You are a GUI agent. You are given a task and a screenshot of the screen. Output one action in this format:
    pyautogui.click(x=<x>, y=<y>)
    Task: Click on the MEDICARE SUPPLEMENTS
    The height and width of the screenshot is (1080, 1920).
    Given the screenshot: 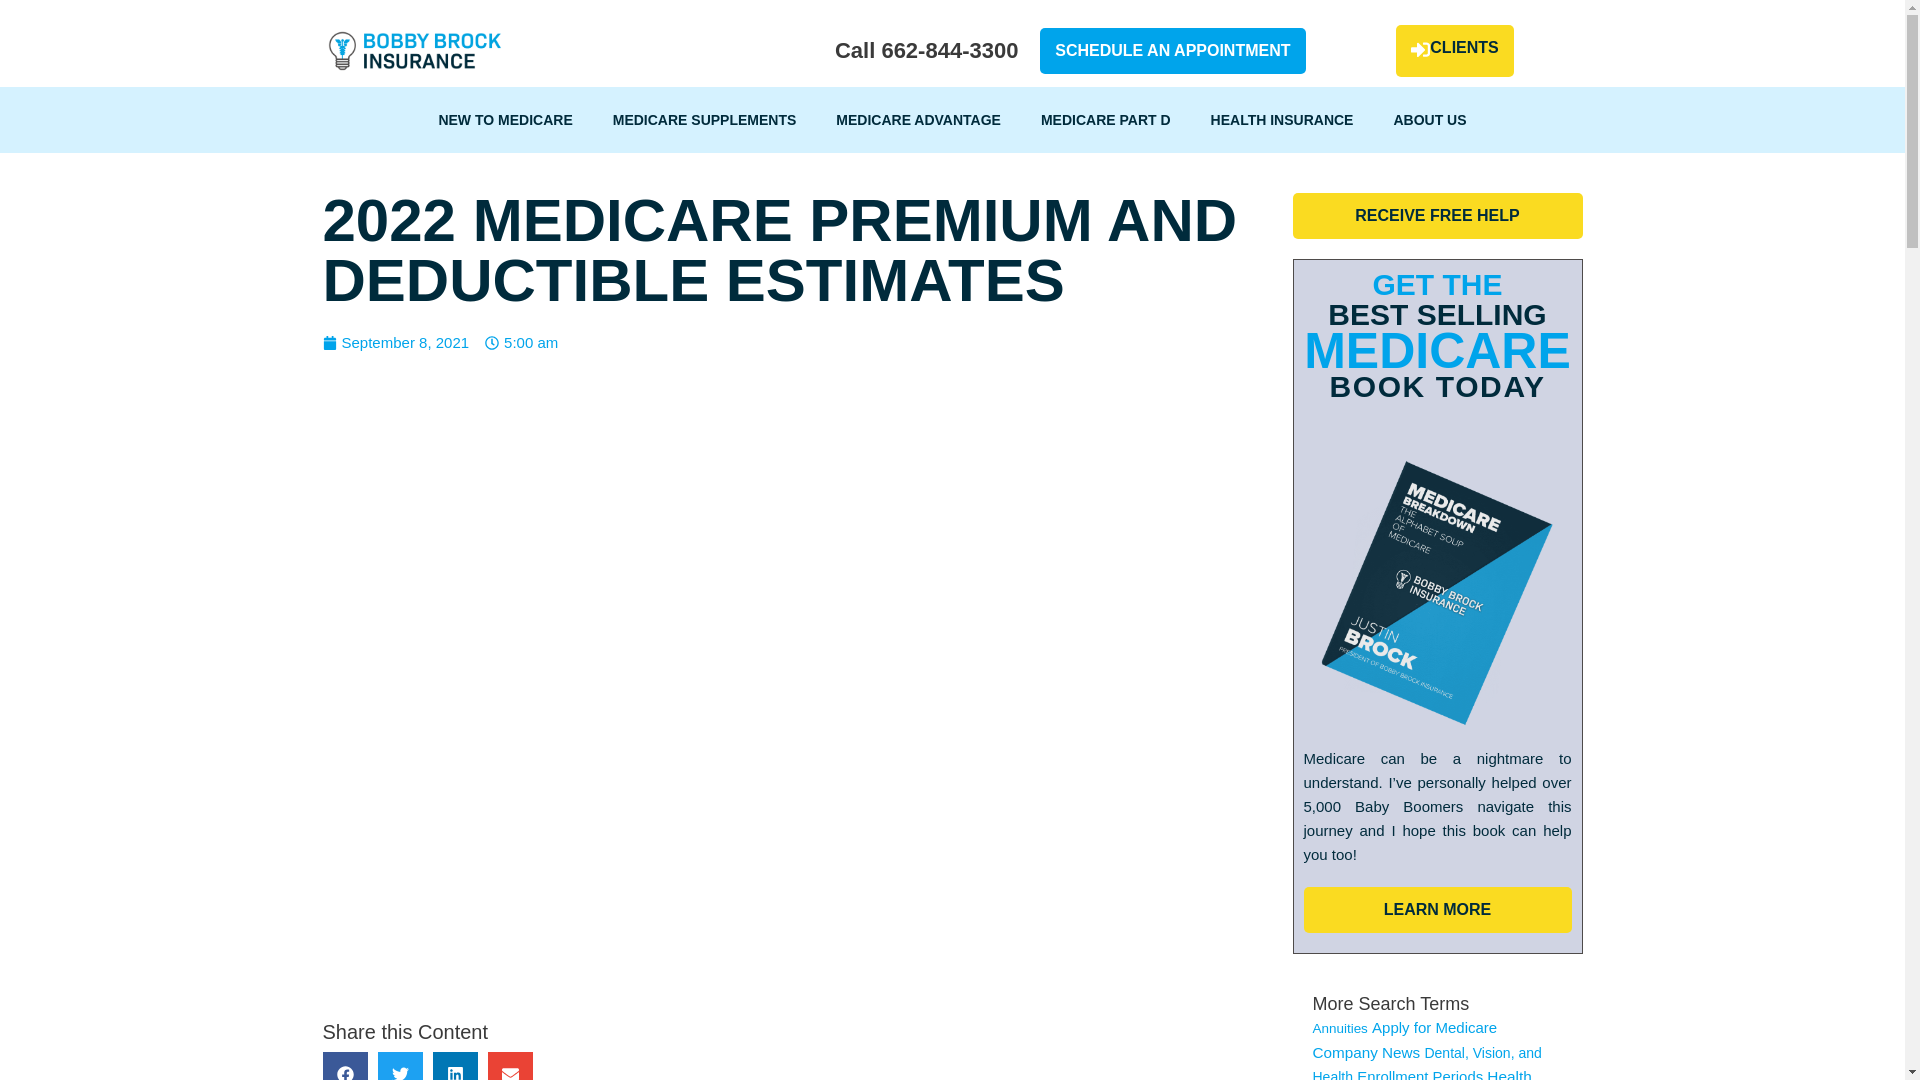 What is the action you would take?
    pyautogui.click(x=705, y=120)
    